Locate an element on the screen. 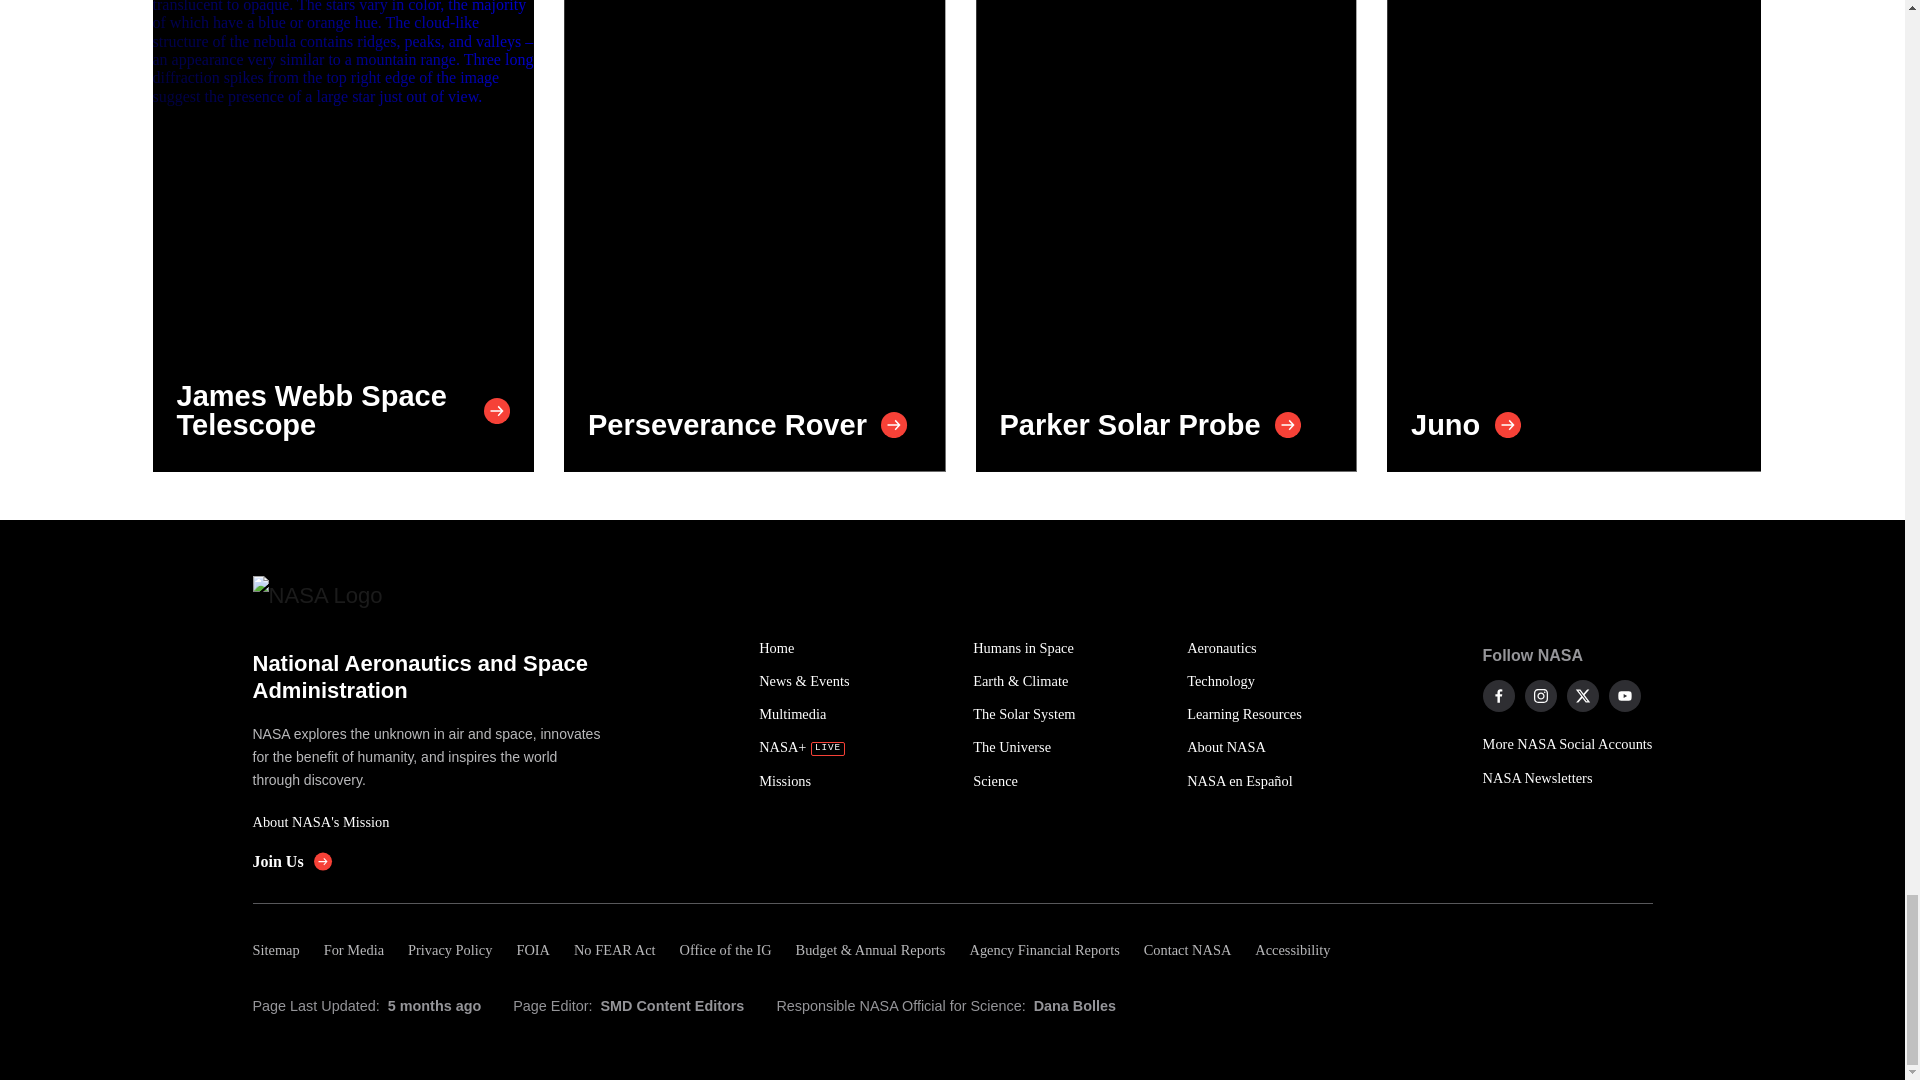  Agency Financial Reports is located at coordinates (1043, 950).